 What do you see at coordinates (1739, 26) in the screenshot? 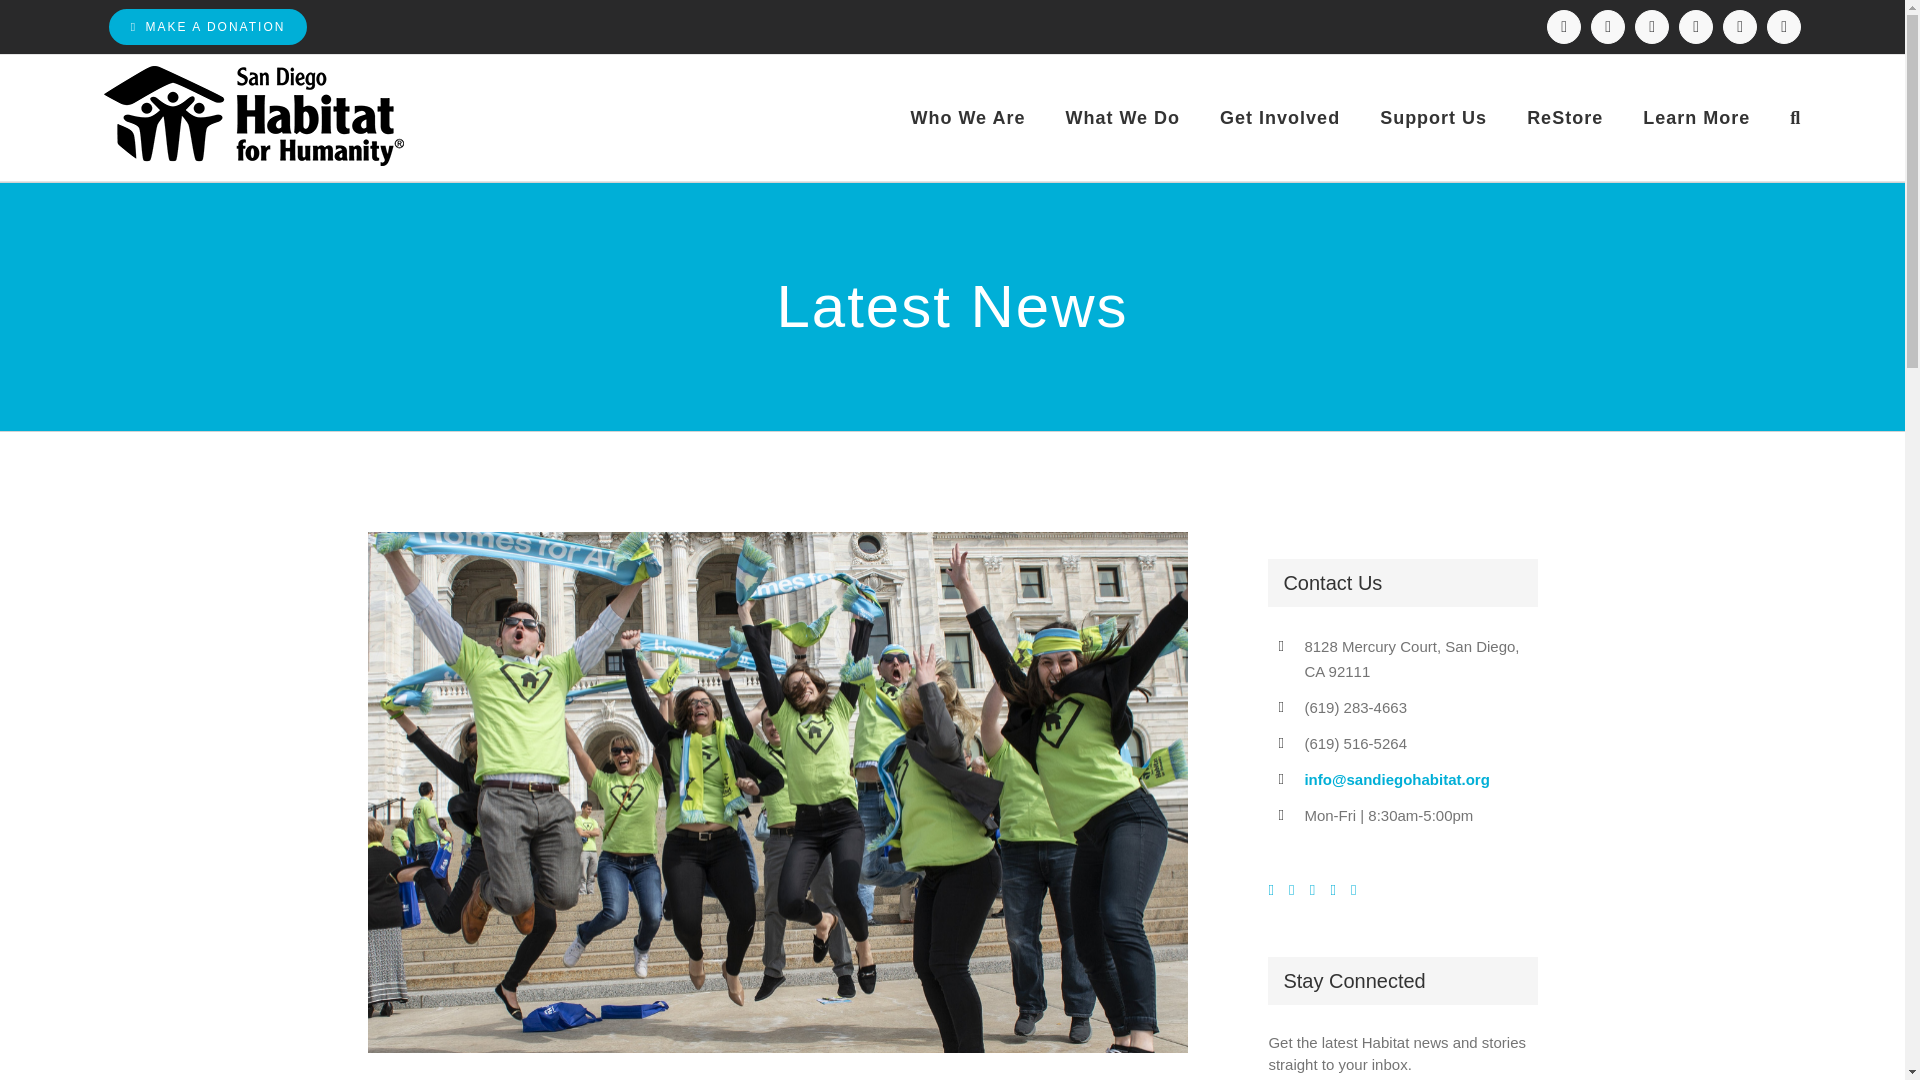
I see `YouTube` at bounding box center [1739, 26].